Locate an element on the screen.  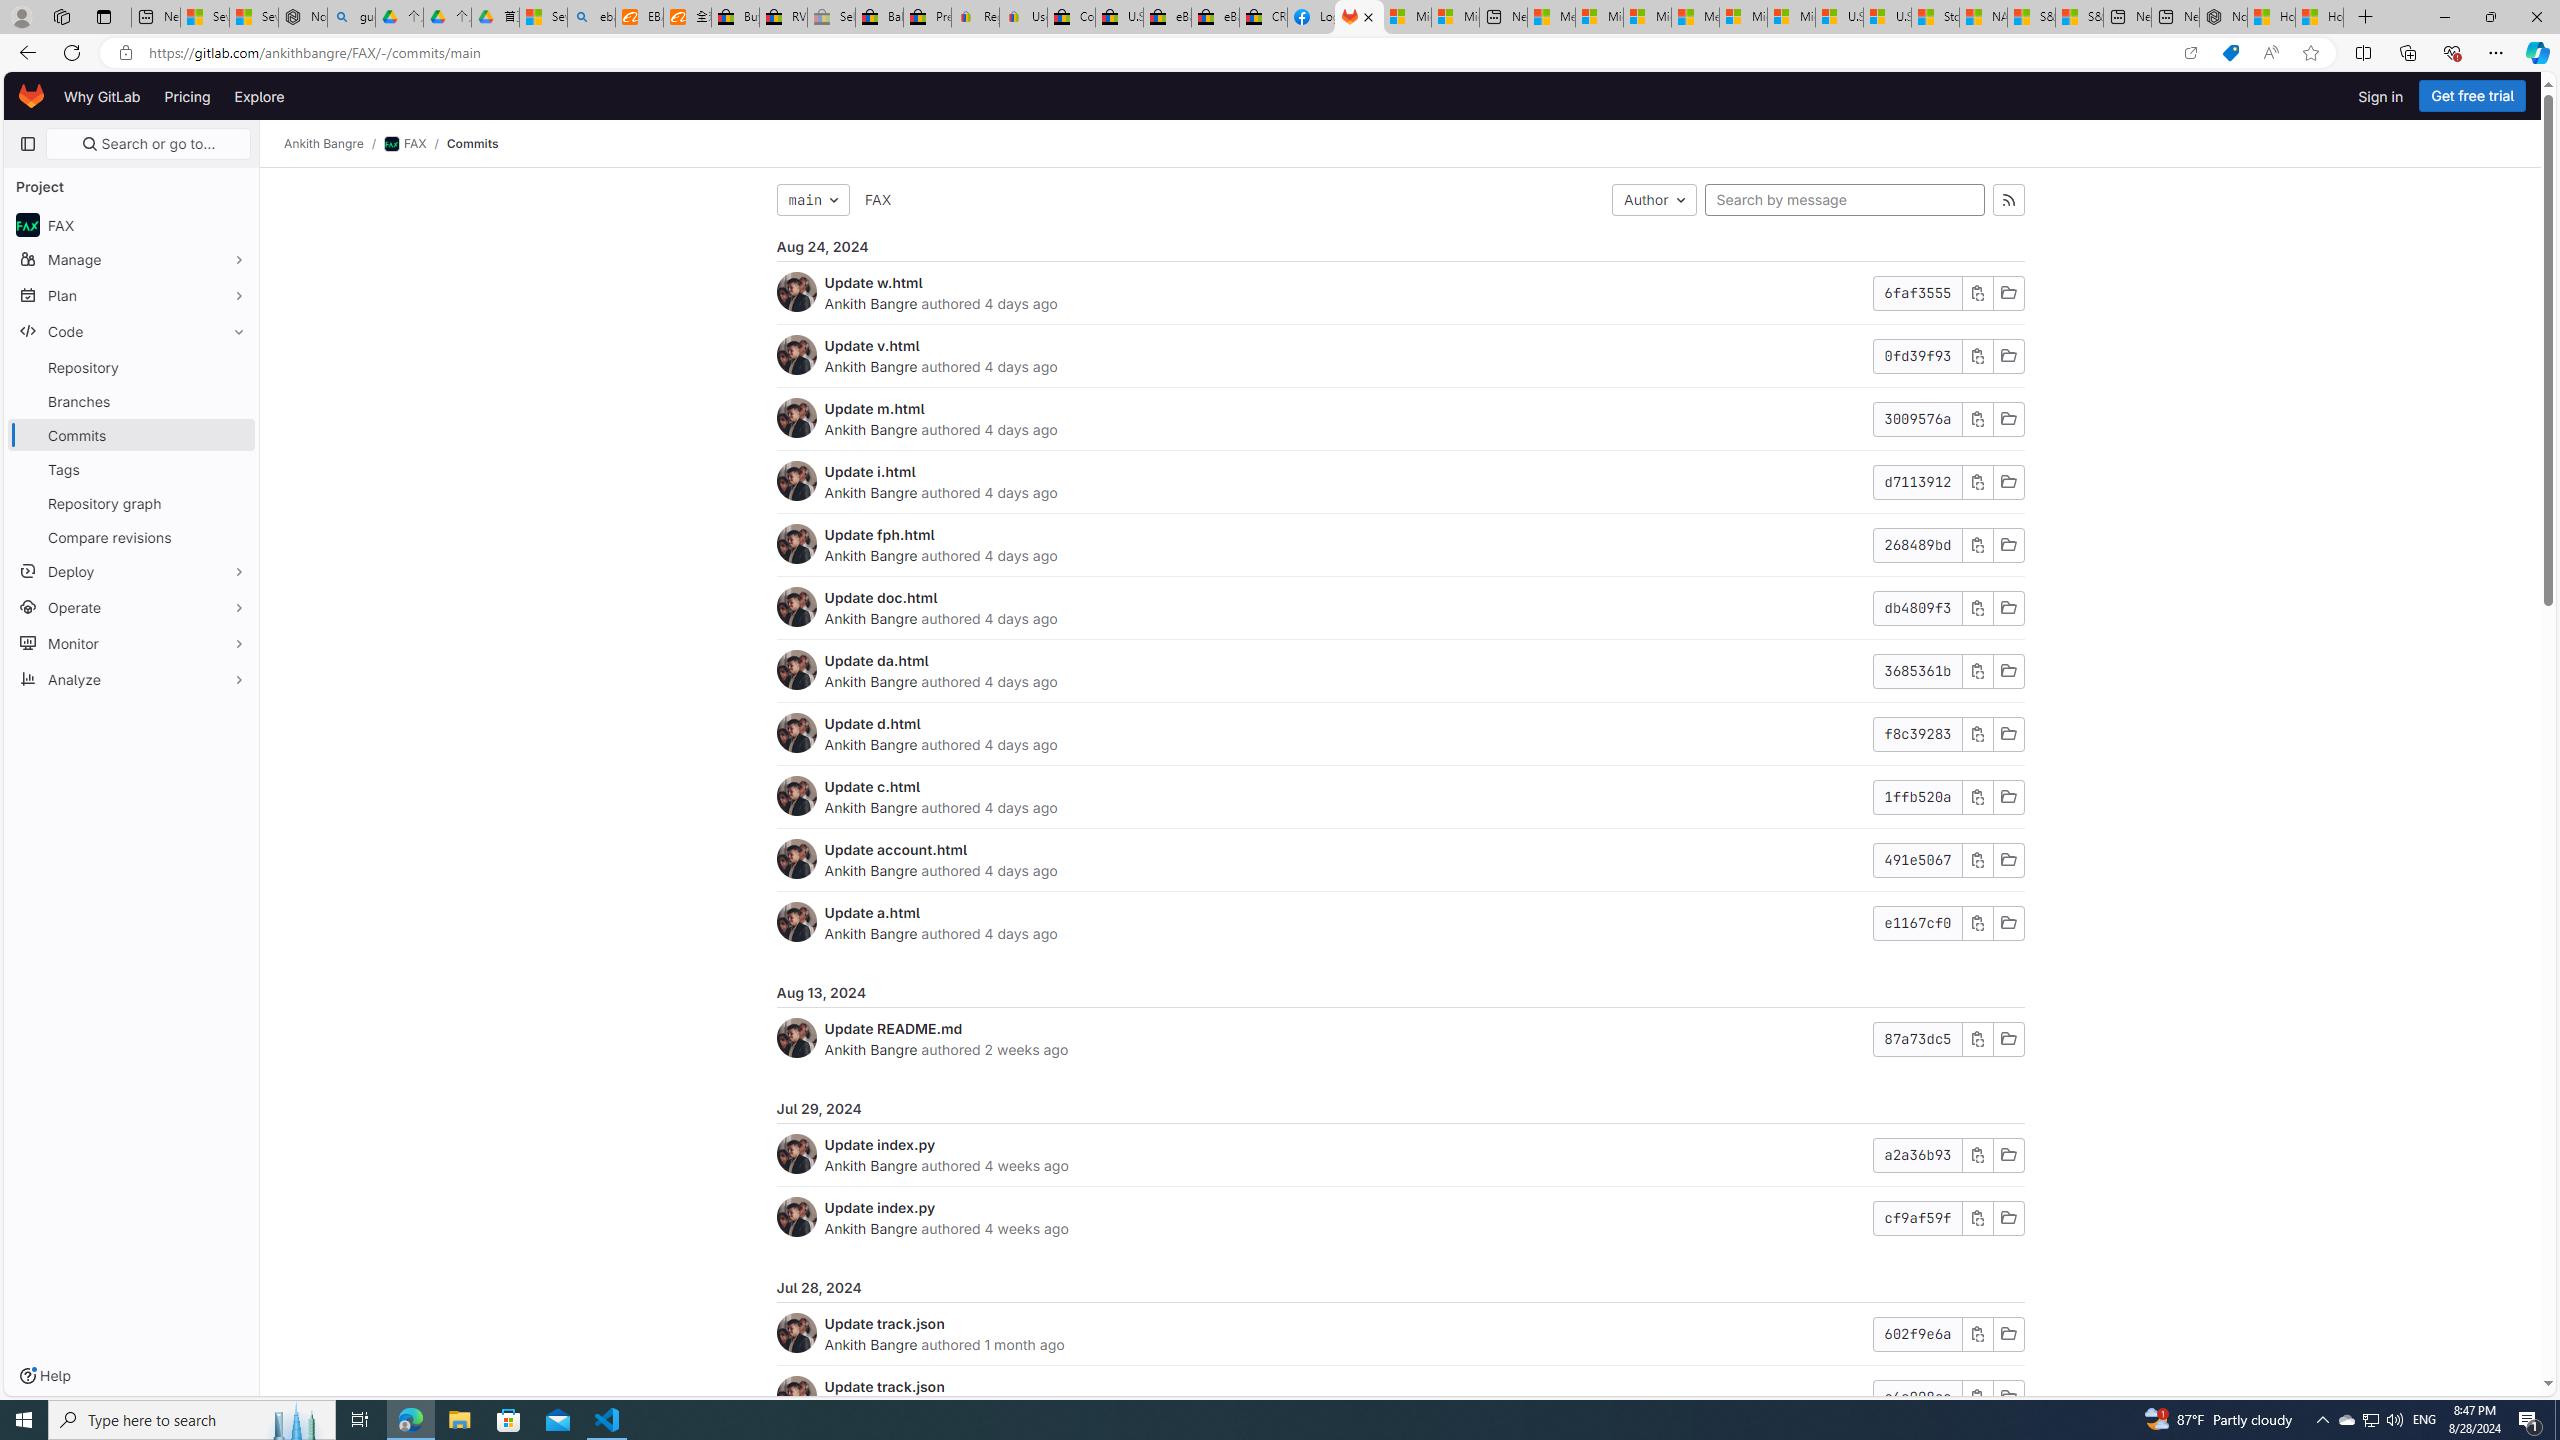
Jul 28, 2024 is located at coordinates (1400, 1288).